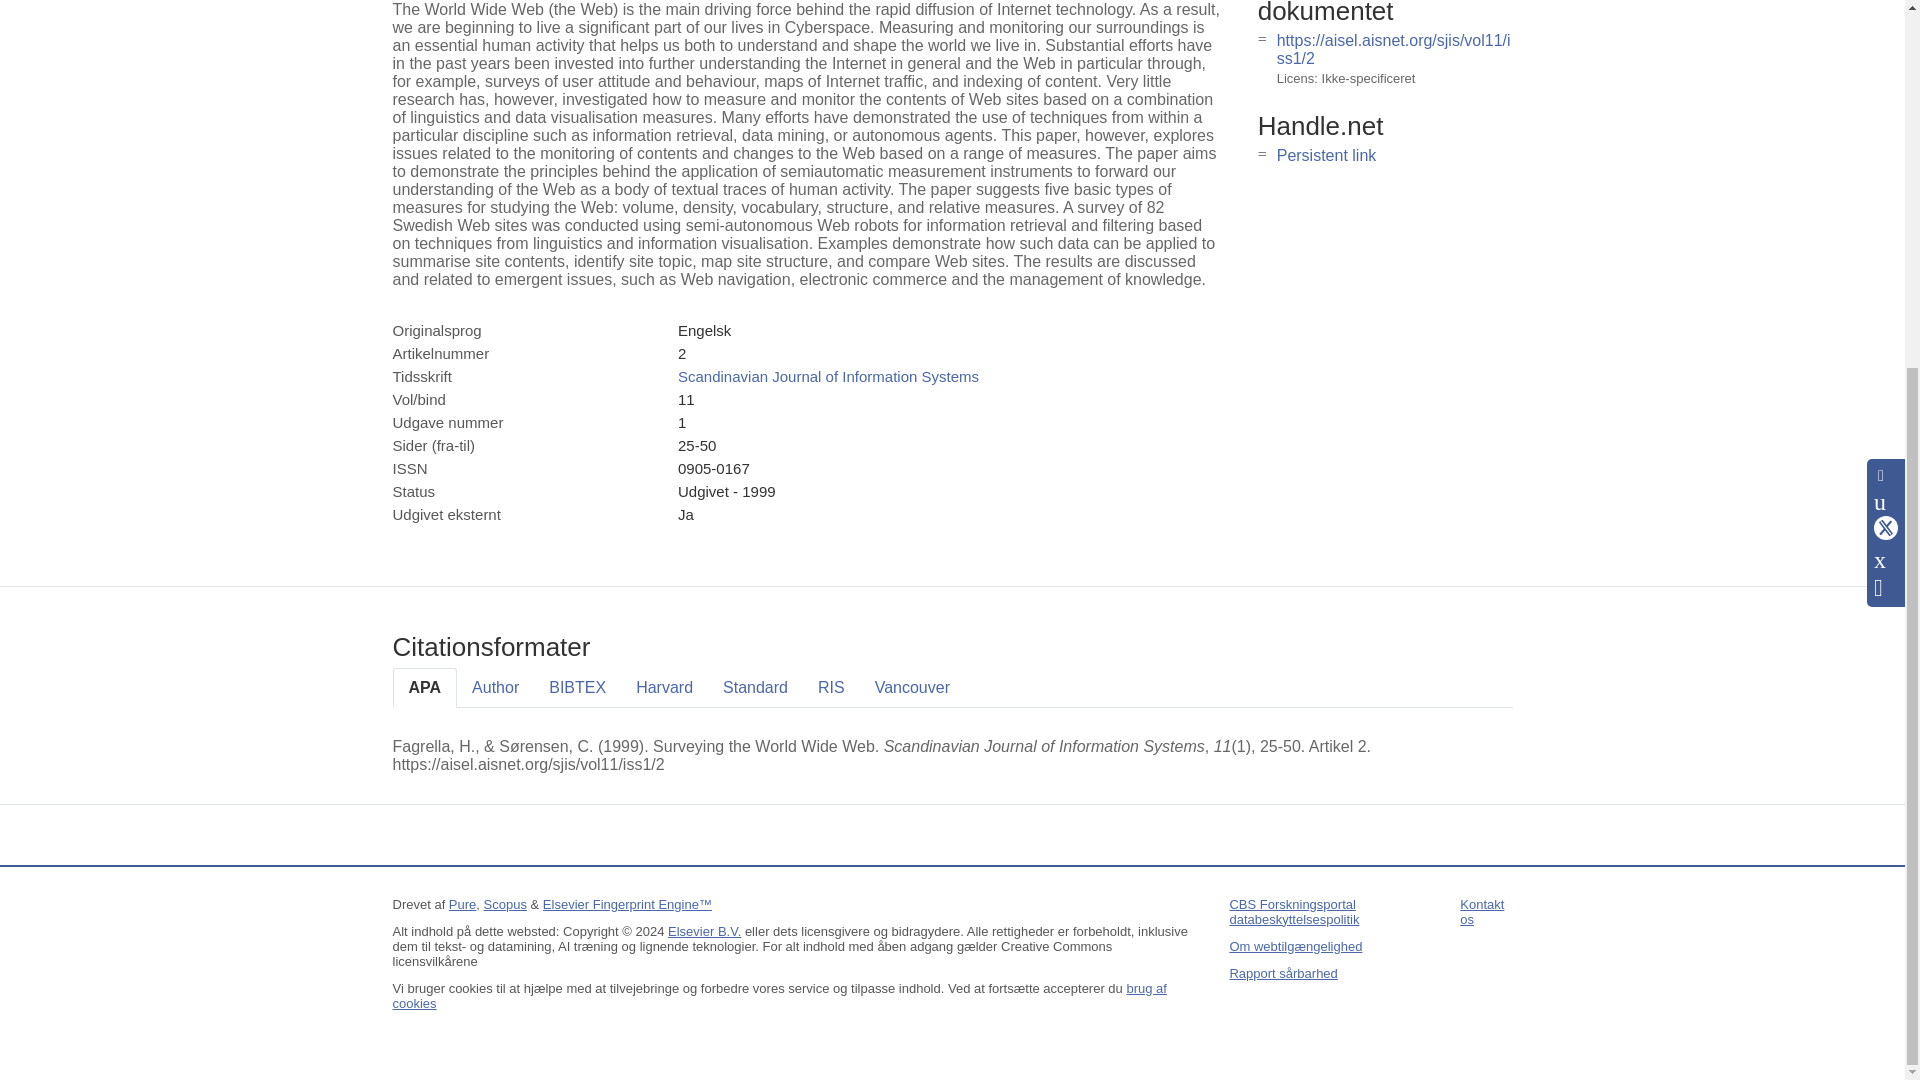 This screenshot has height=1080, width=1920. What do you see at coordinates (1326, 155) in the screenshot?
I see `Persistent link` at bounding box center [1326, 155].